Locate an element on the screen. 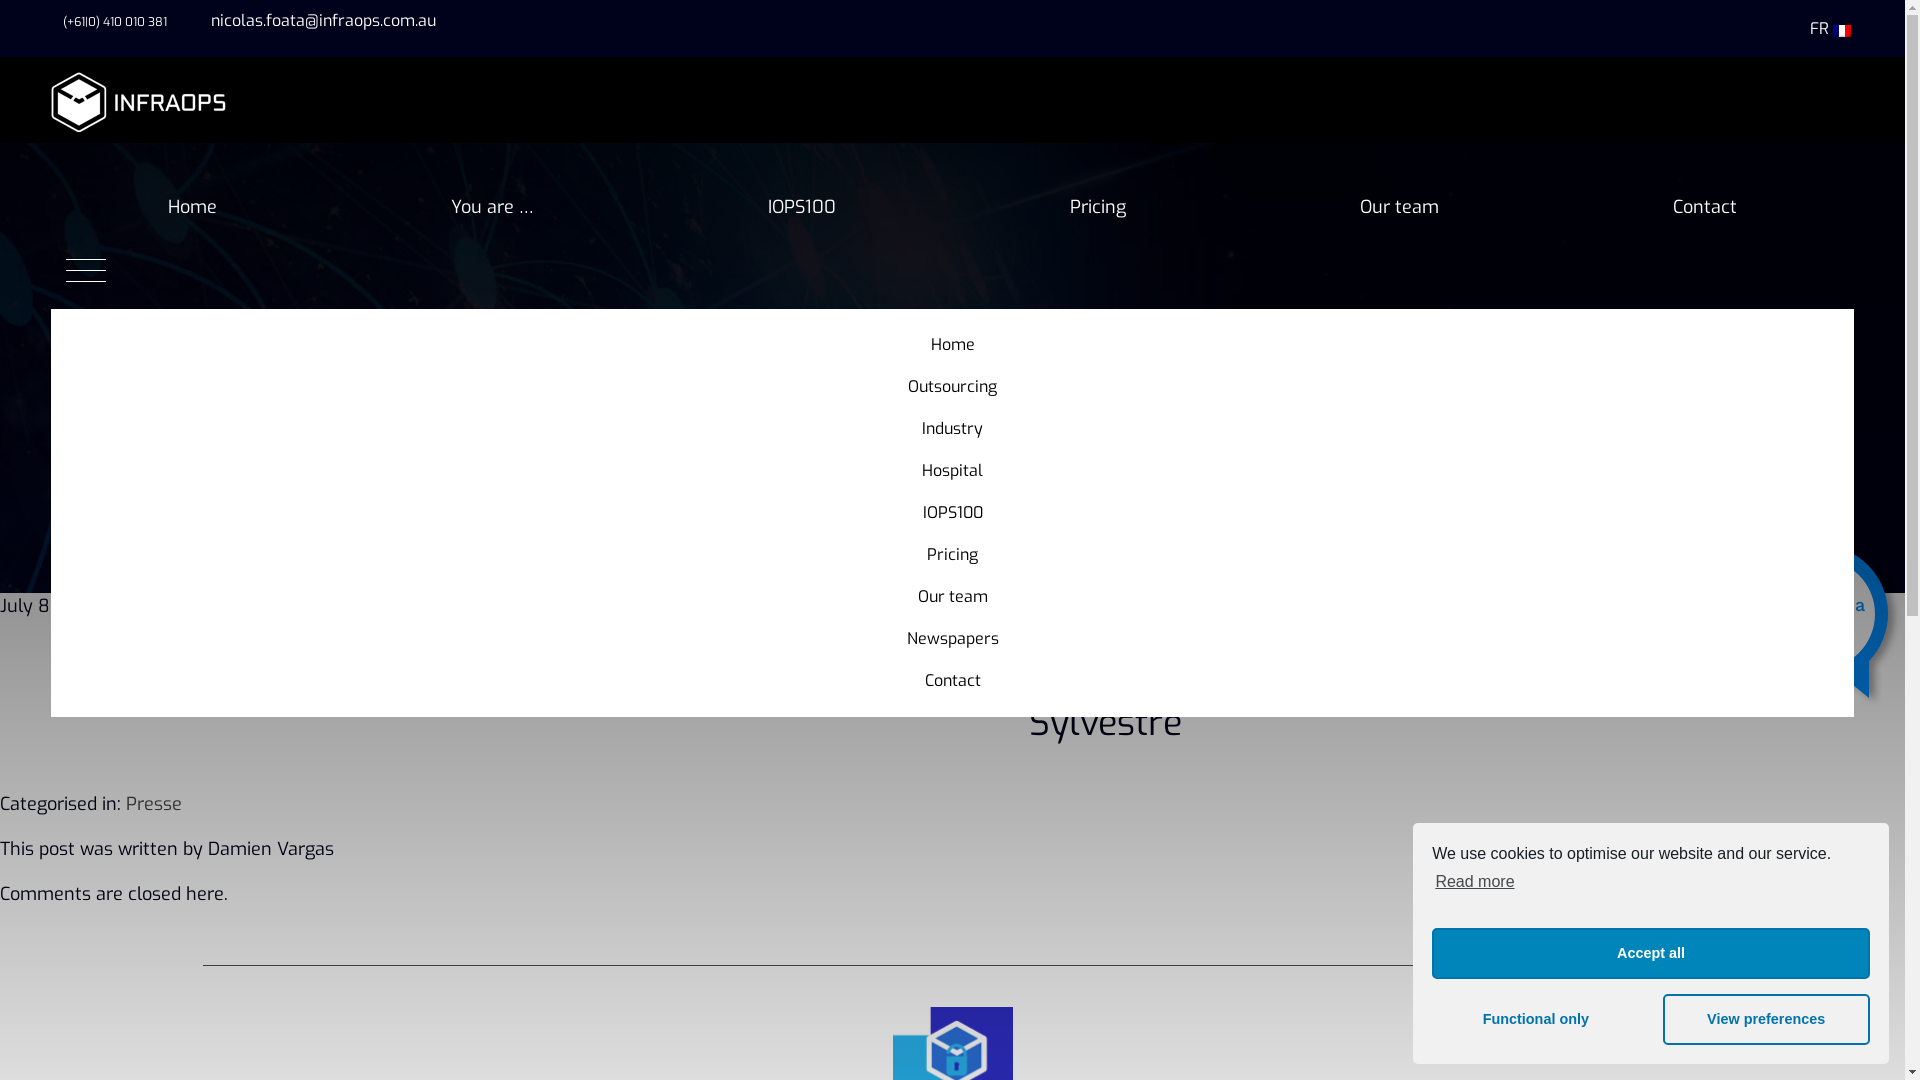  Home is located at coordinates (192, 207).